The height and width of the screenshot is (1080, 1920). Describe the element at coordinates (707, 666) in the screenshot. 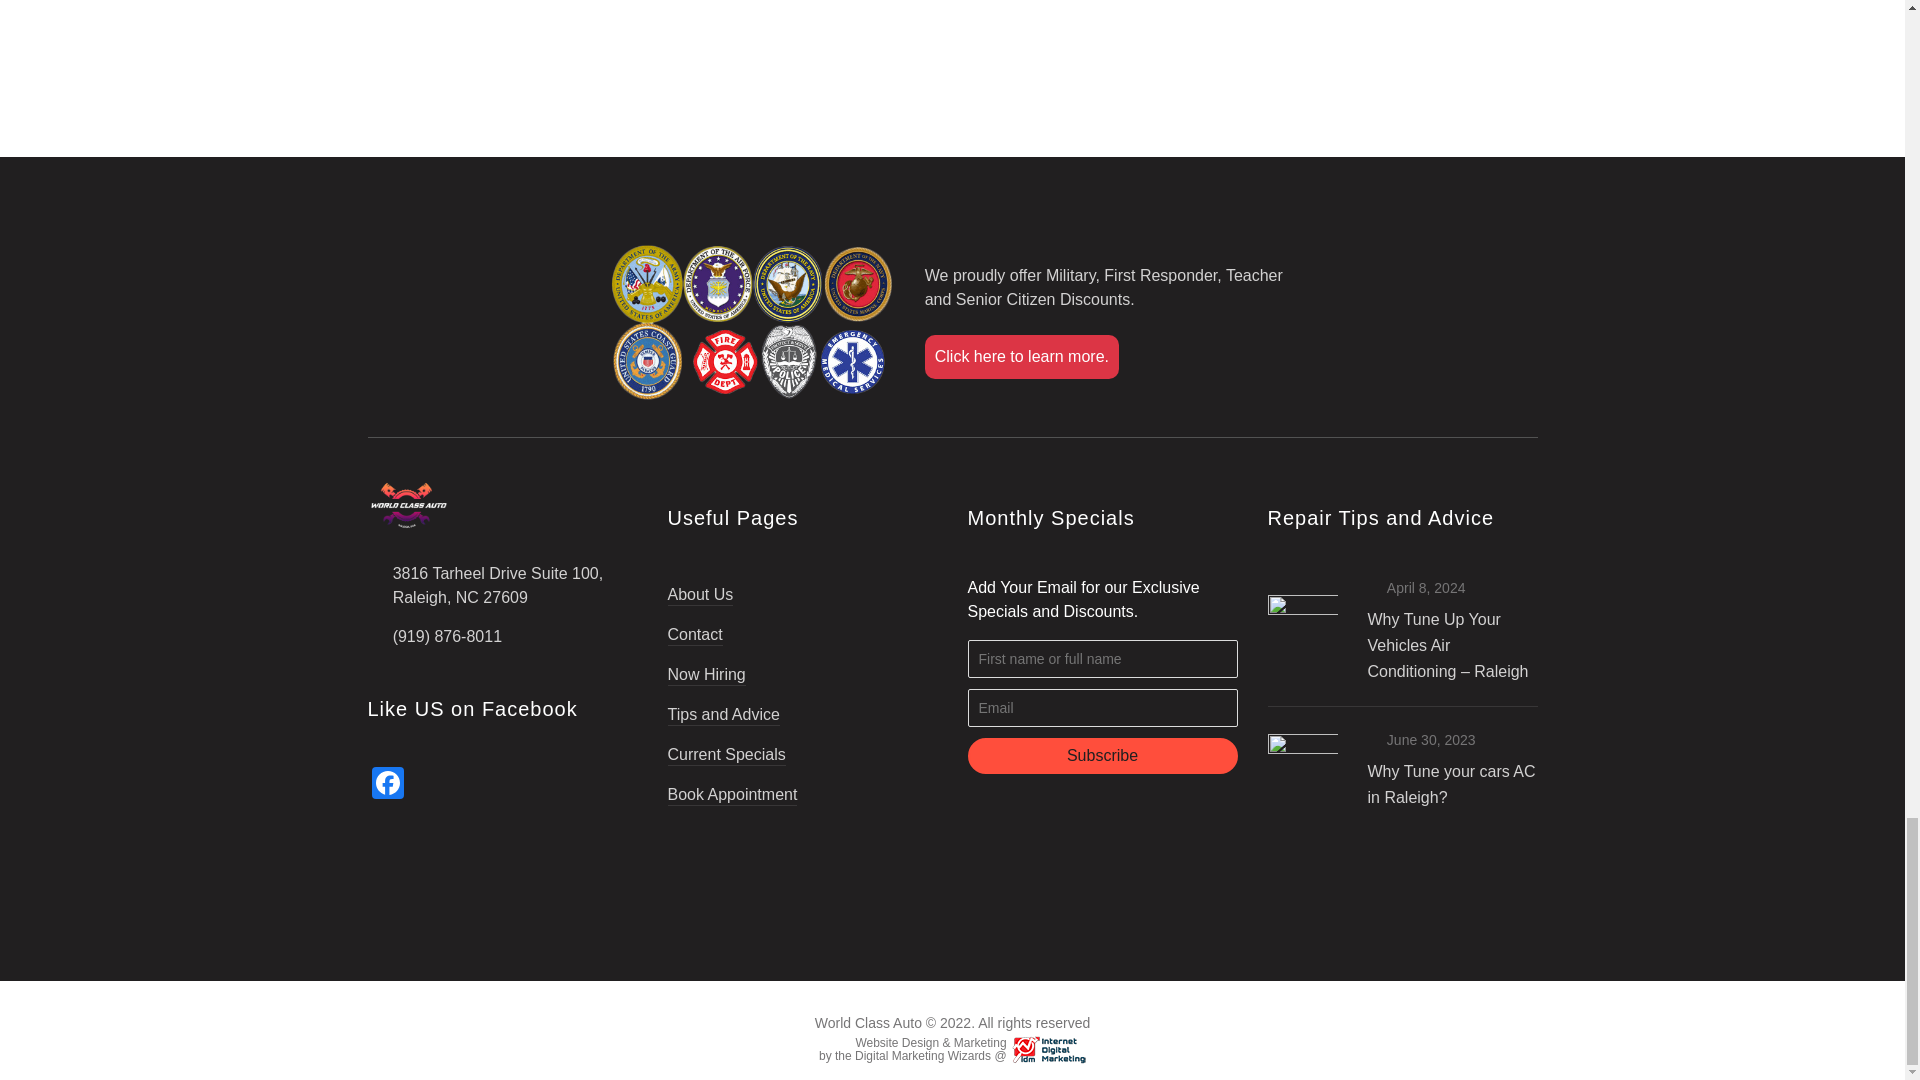

I see `Now Hiring` at that location.